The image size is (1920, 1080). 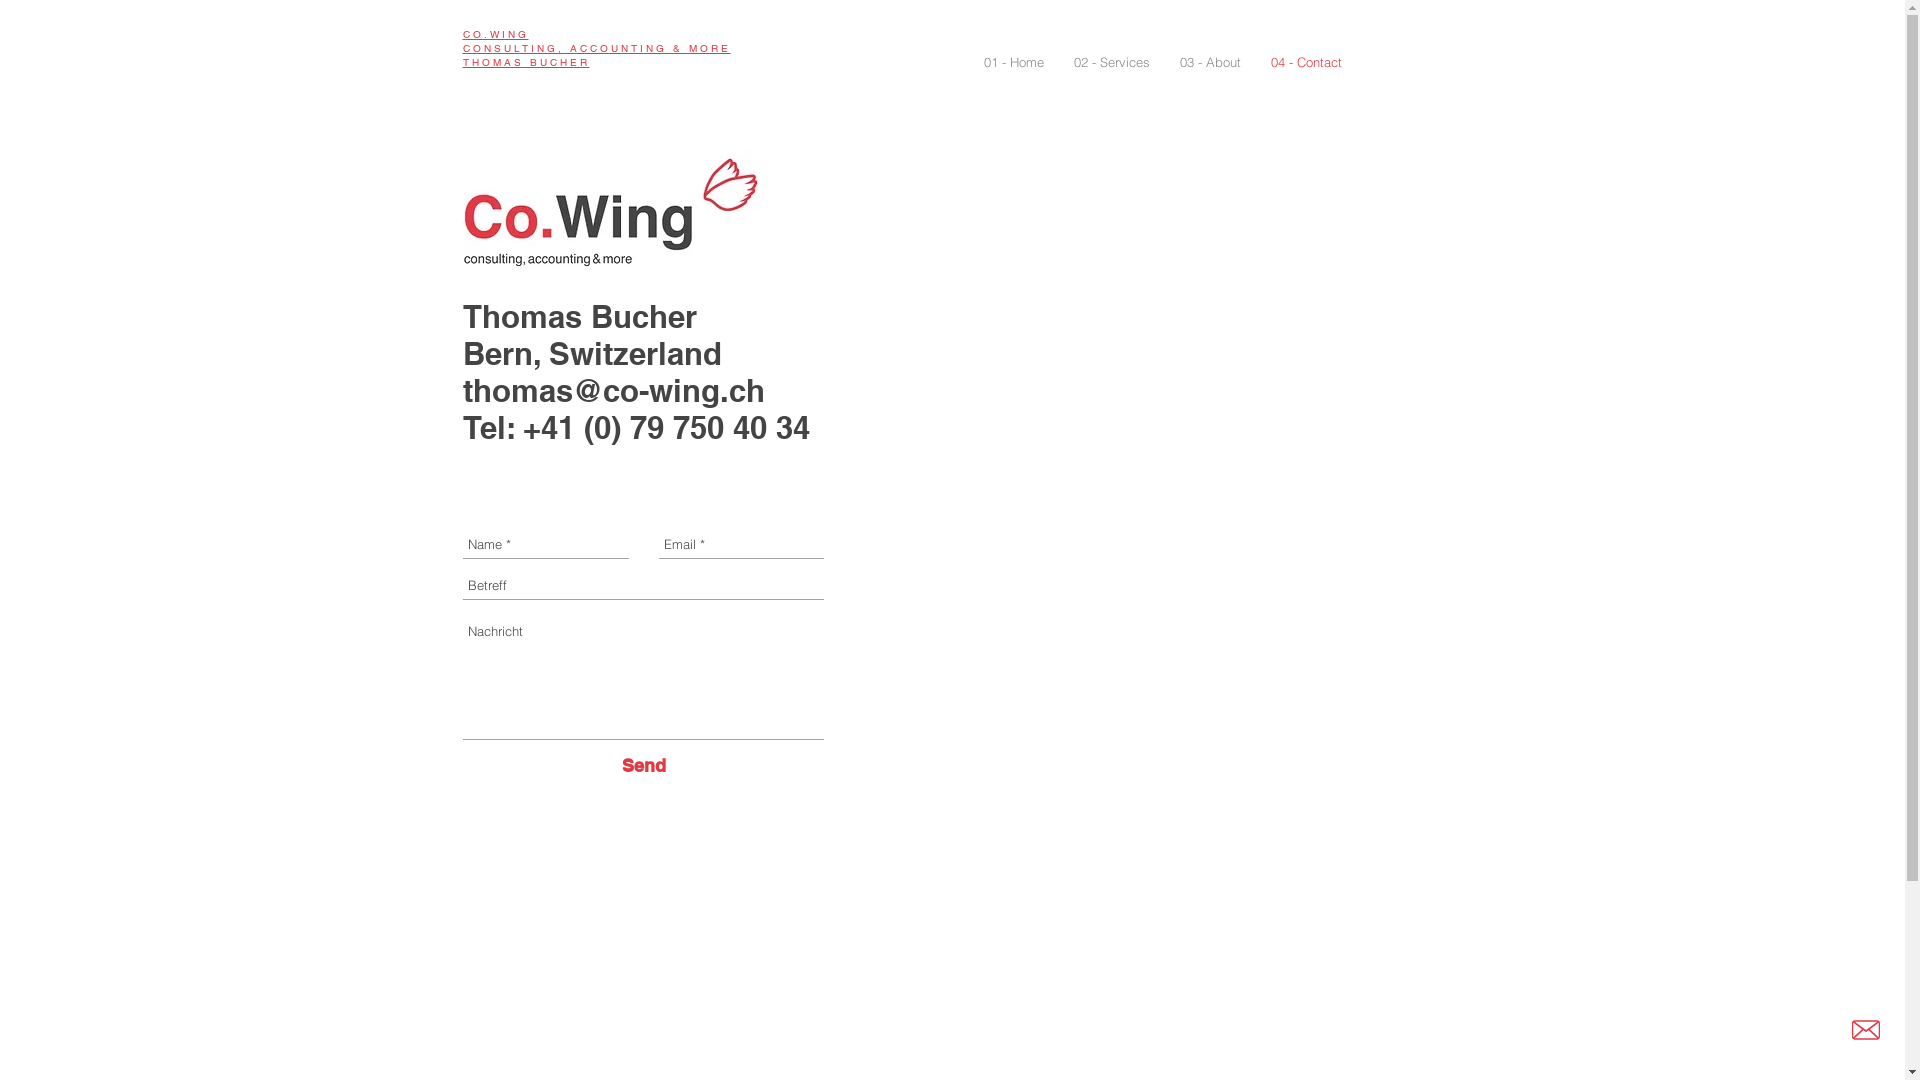 I want to click on 01 - Home, so click(x=1013, y=62).